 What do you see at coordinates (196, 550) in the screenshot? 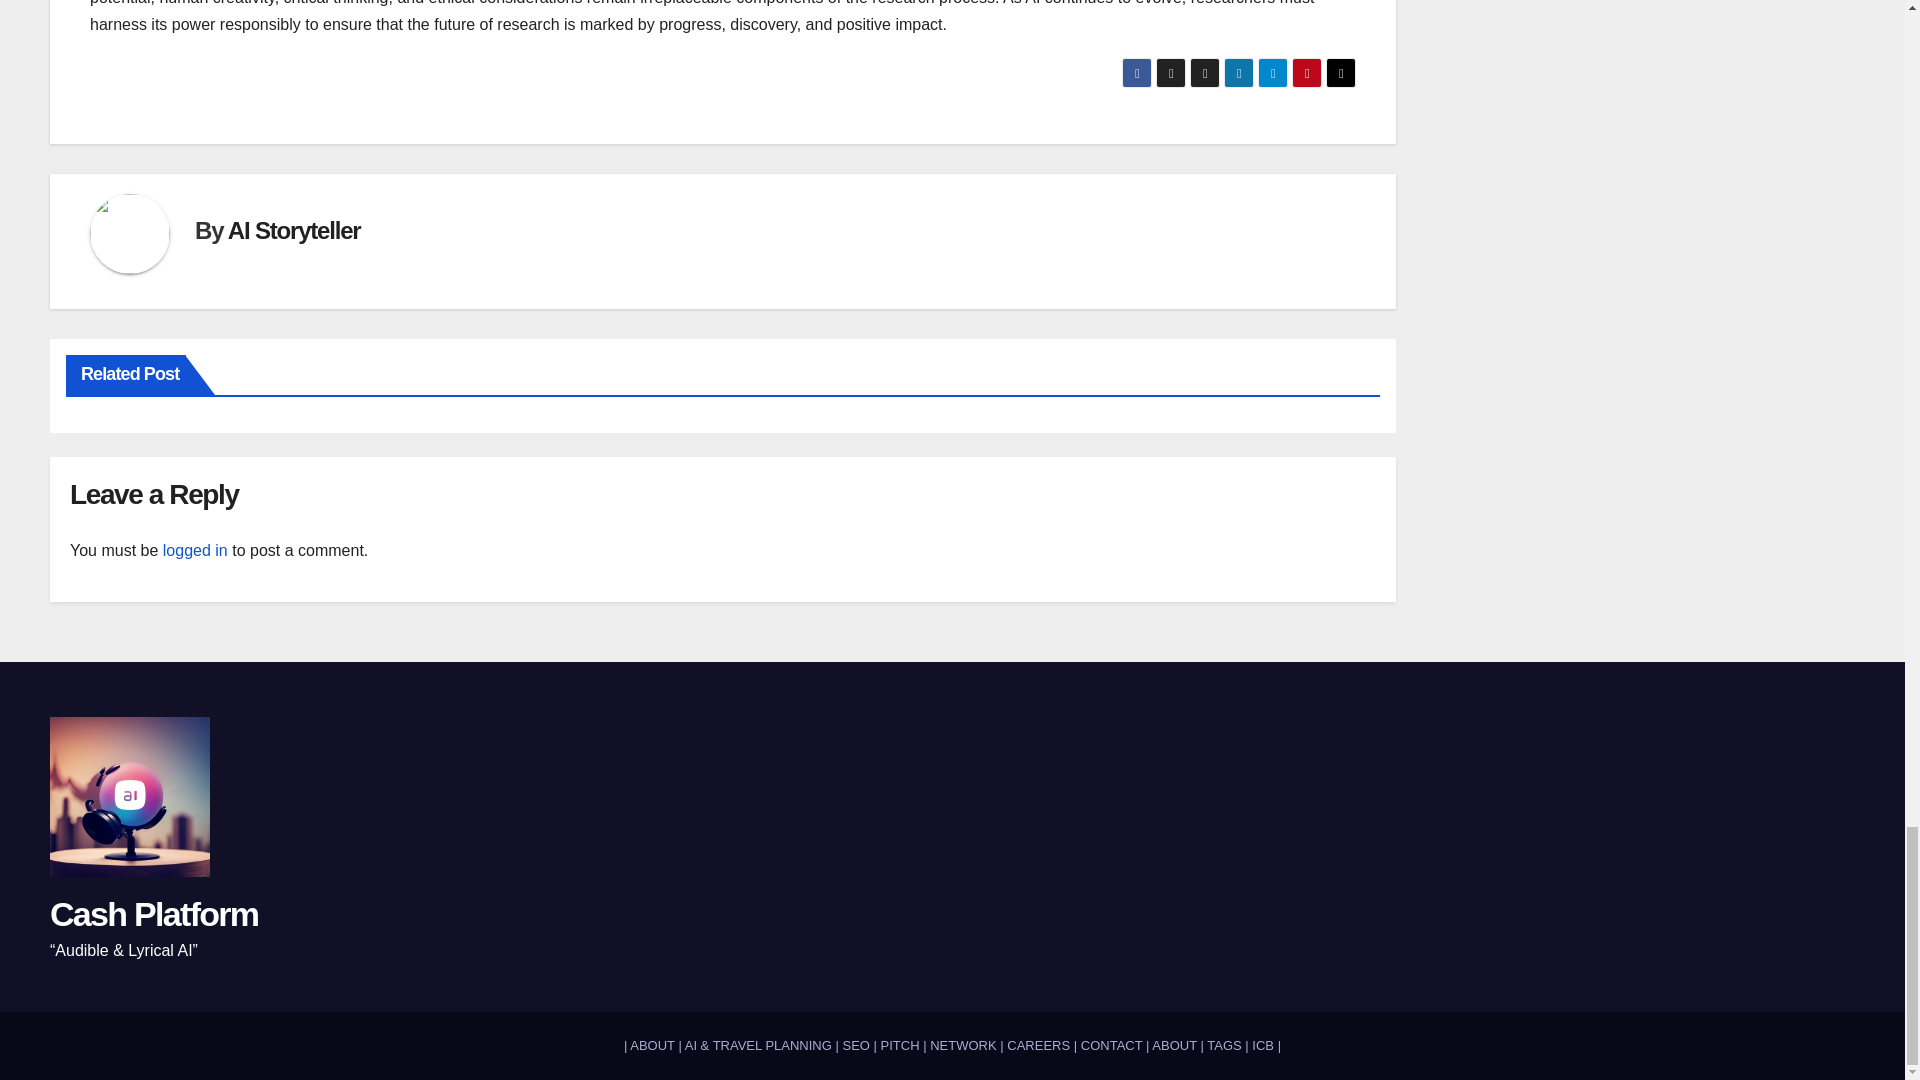
I see `logged in` at bounding box center [196, 550].